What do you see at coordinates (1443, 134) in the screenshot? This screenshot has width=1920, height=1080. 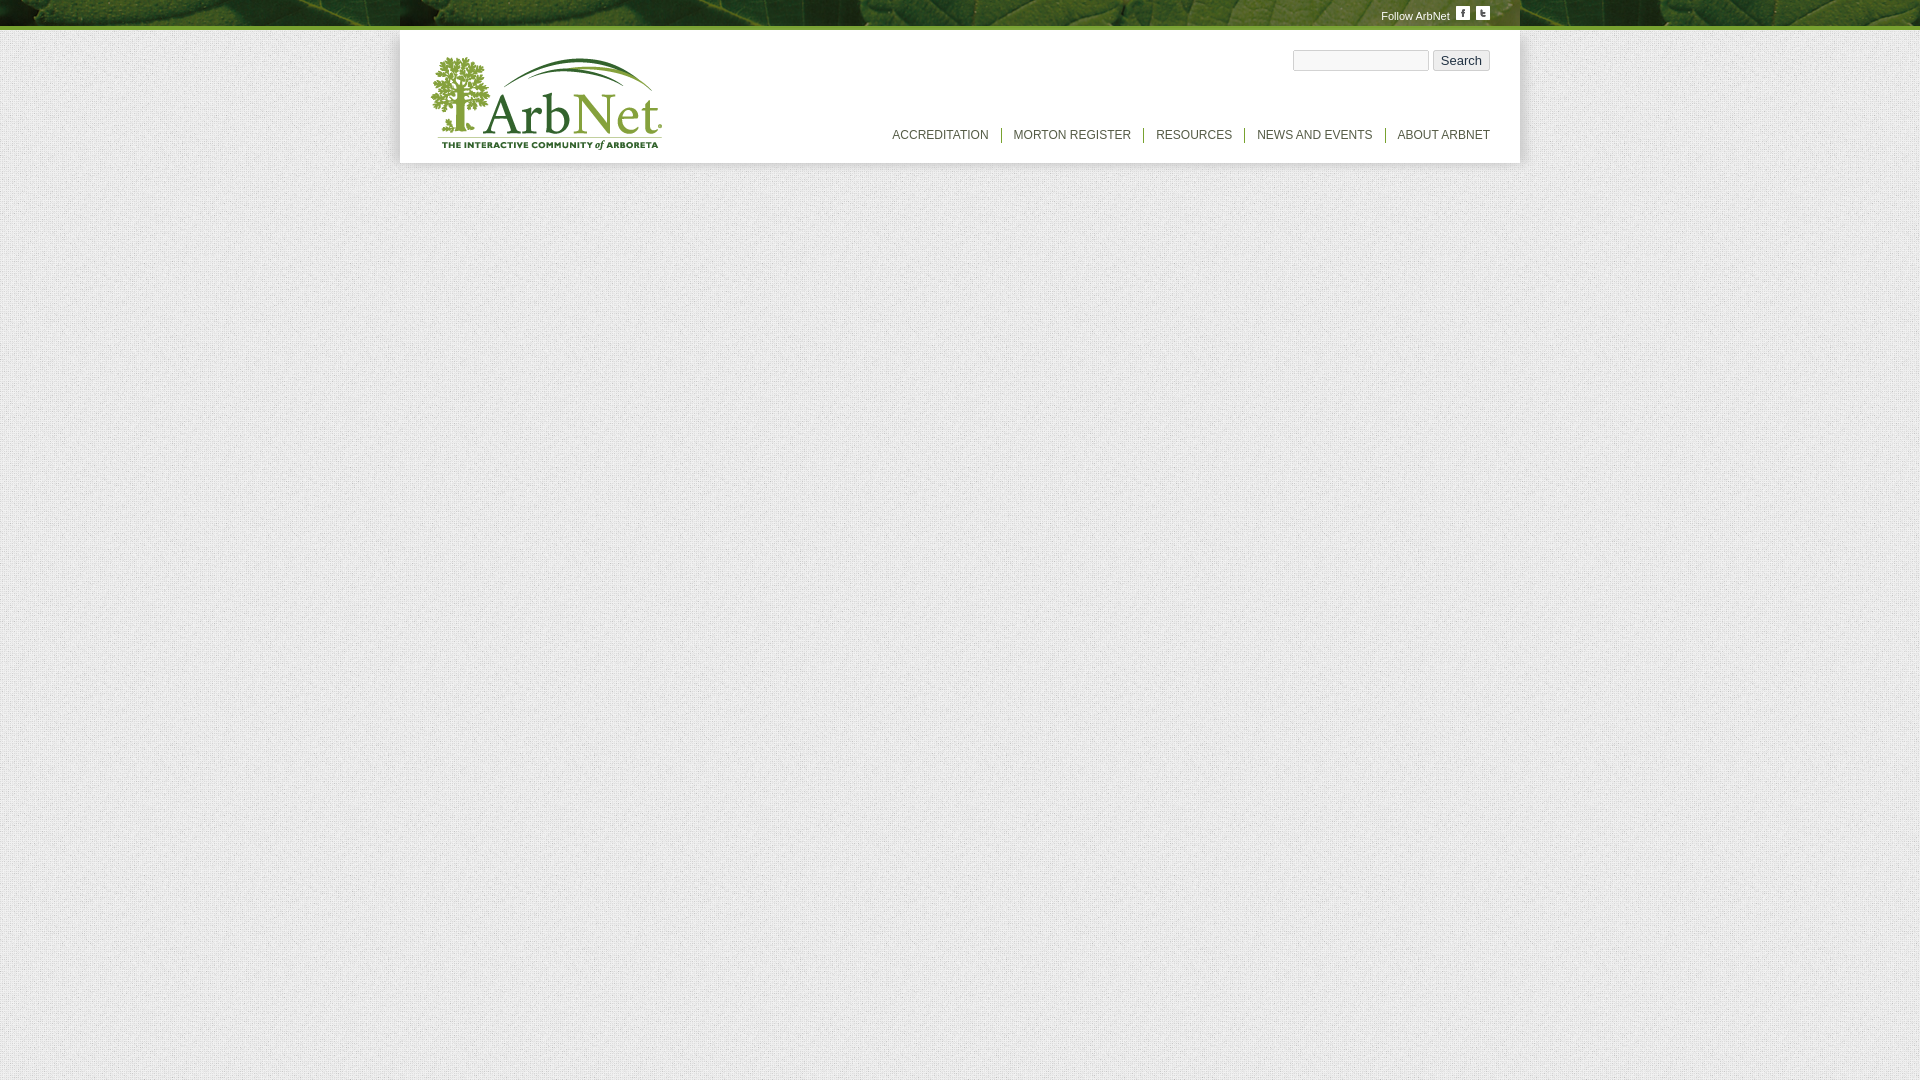 I see `Learn about the history, mission and services` at bounding box center [1443, 134].